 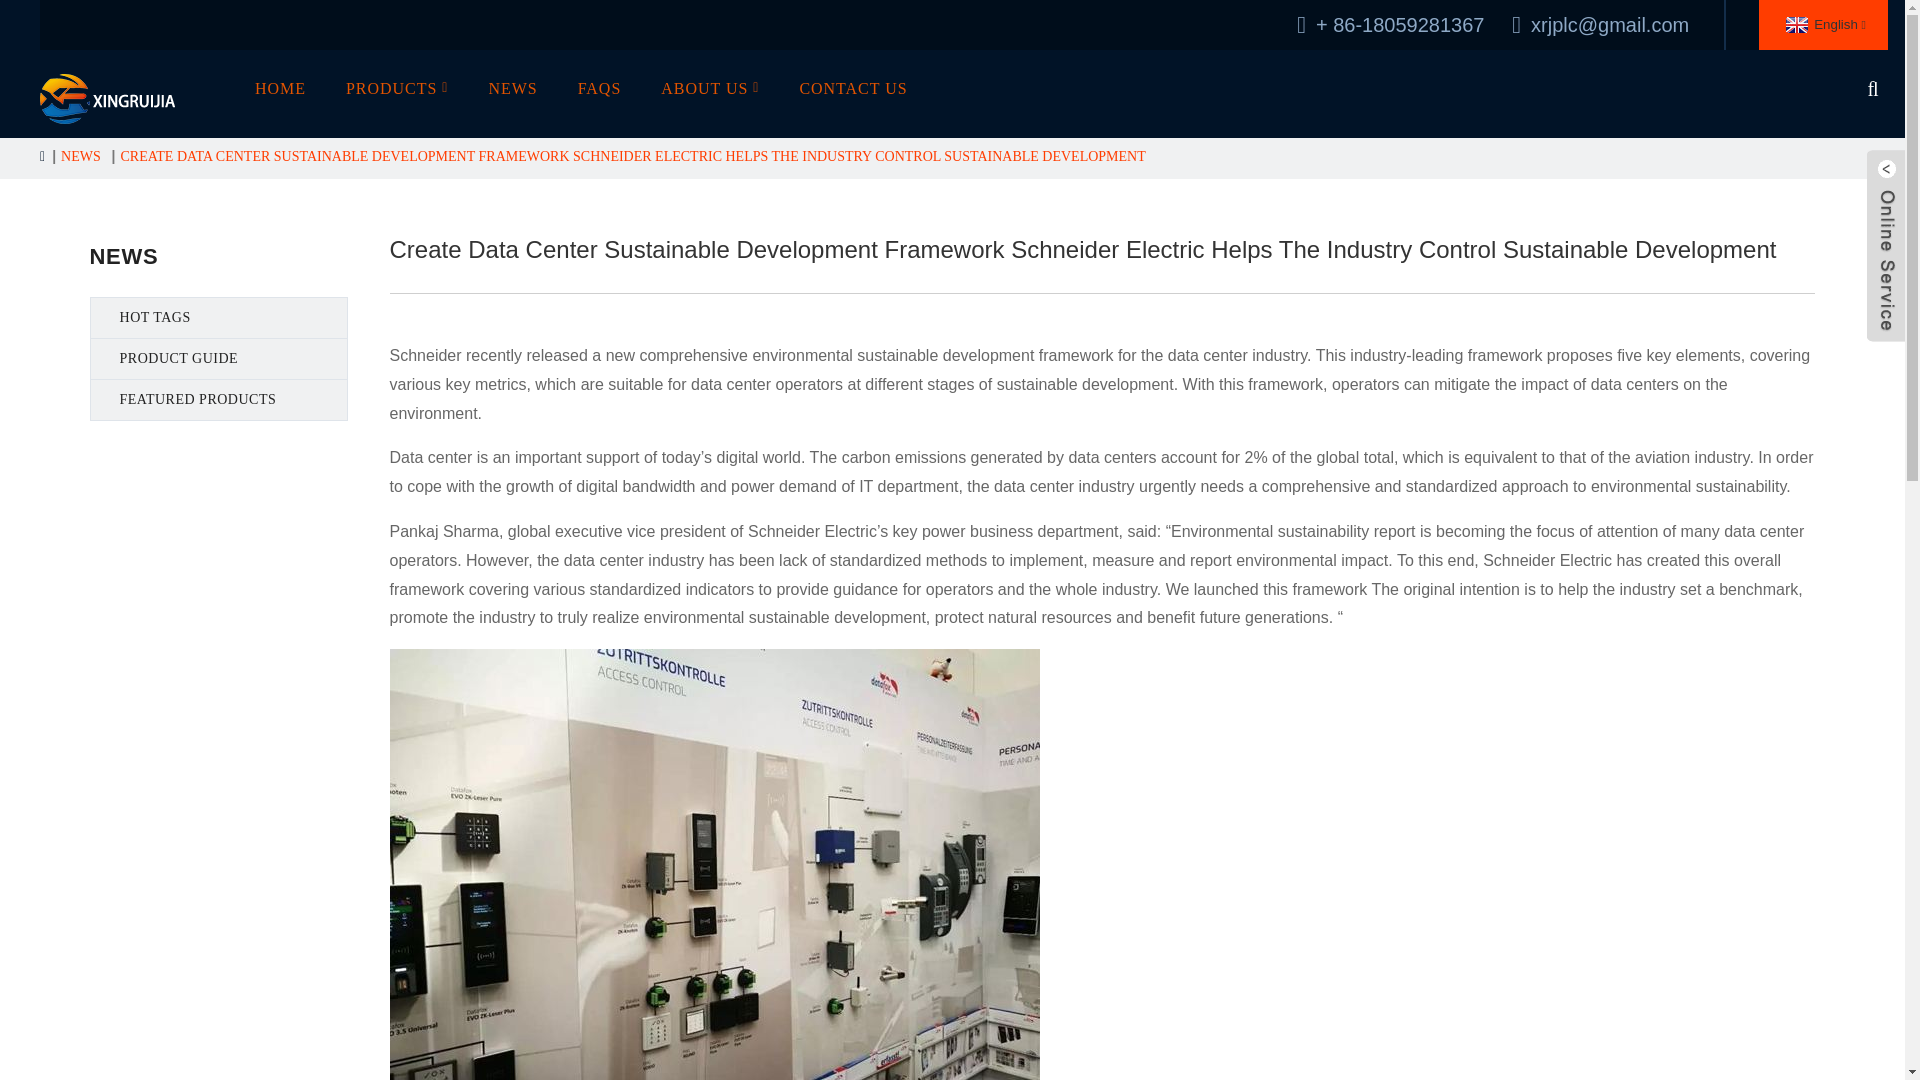 I want to click on NEWS, so click(x=512, y=88).